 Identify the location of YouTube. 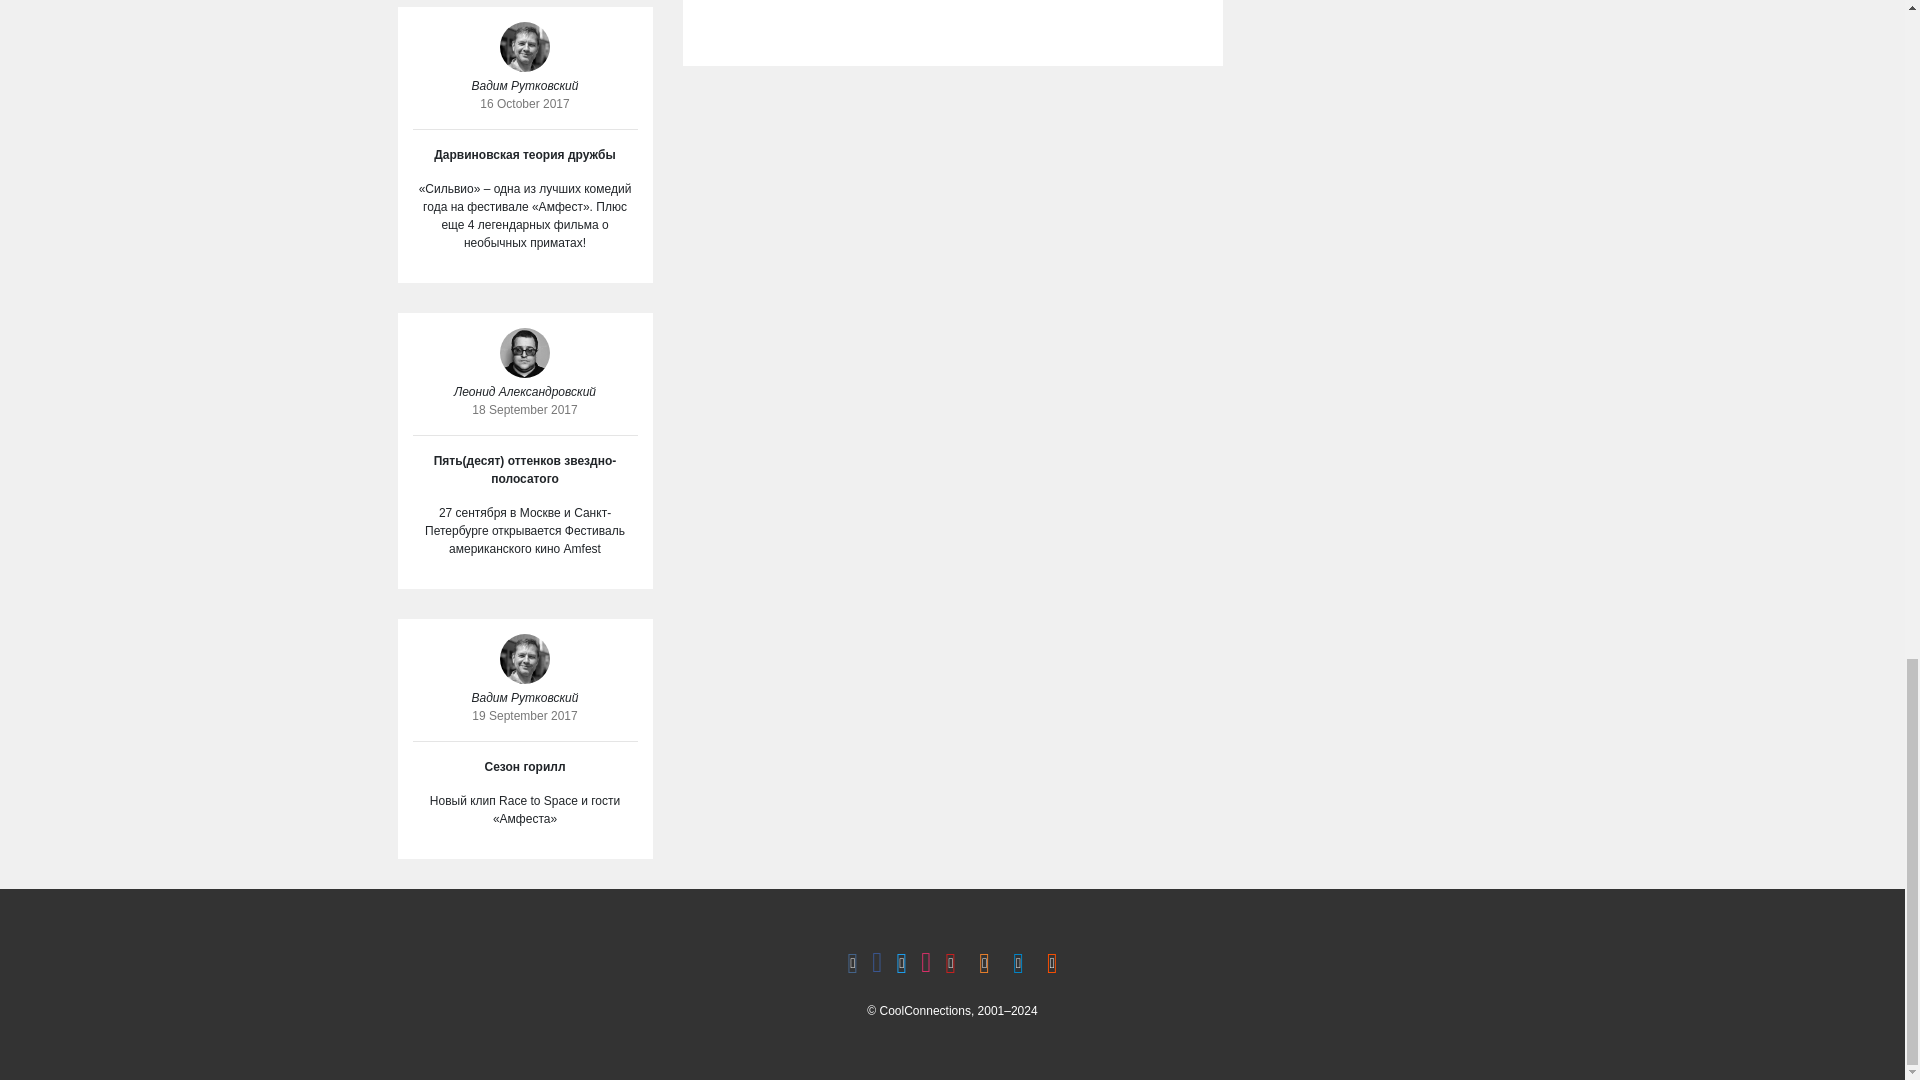
(950, 964).